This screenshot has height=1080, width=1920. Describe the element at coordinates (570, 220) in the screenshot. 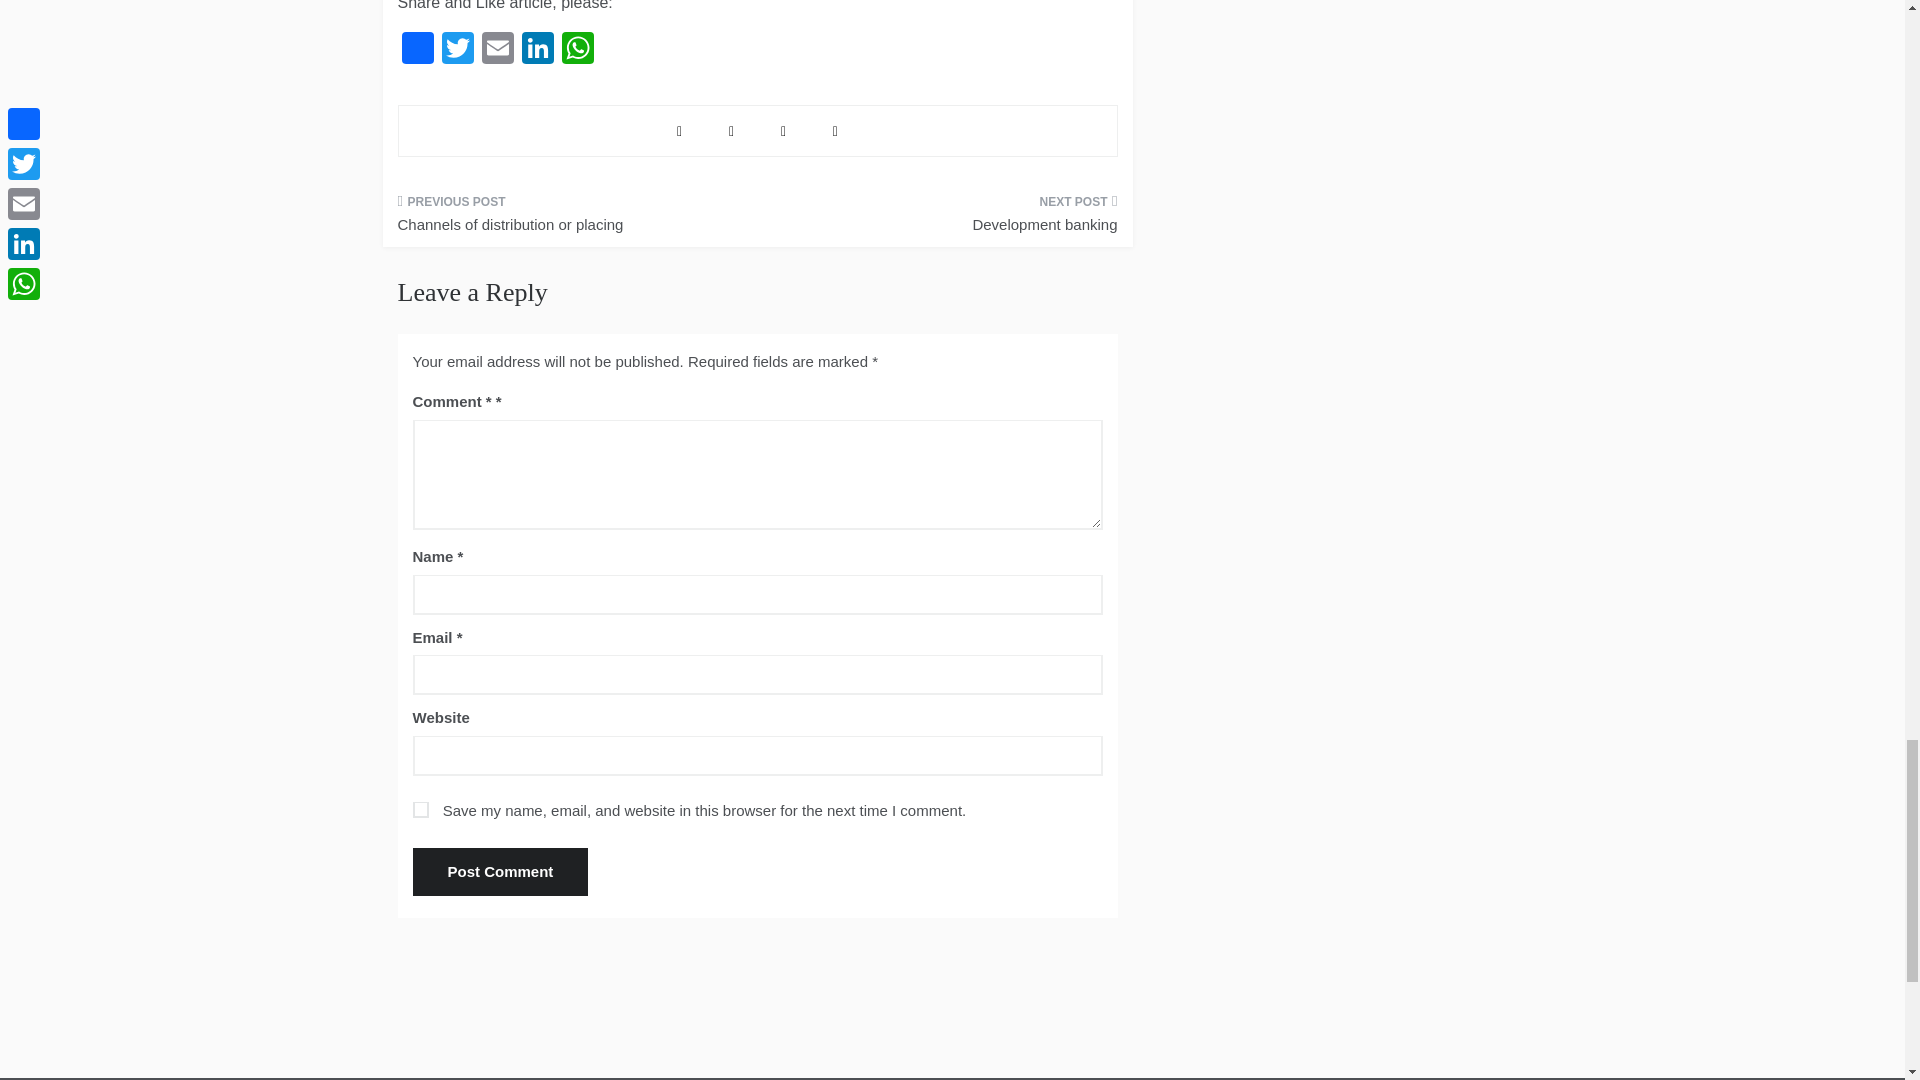

I see `Channels of distribution or placing` at that location.